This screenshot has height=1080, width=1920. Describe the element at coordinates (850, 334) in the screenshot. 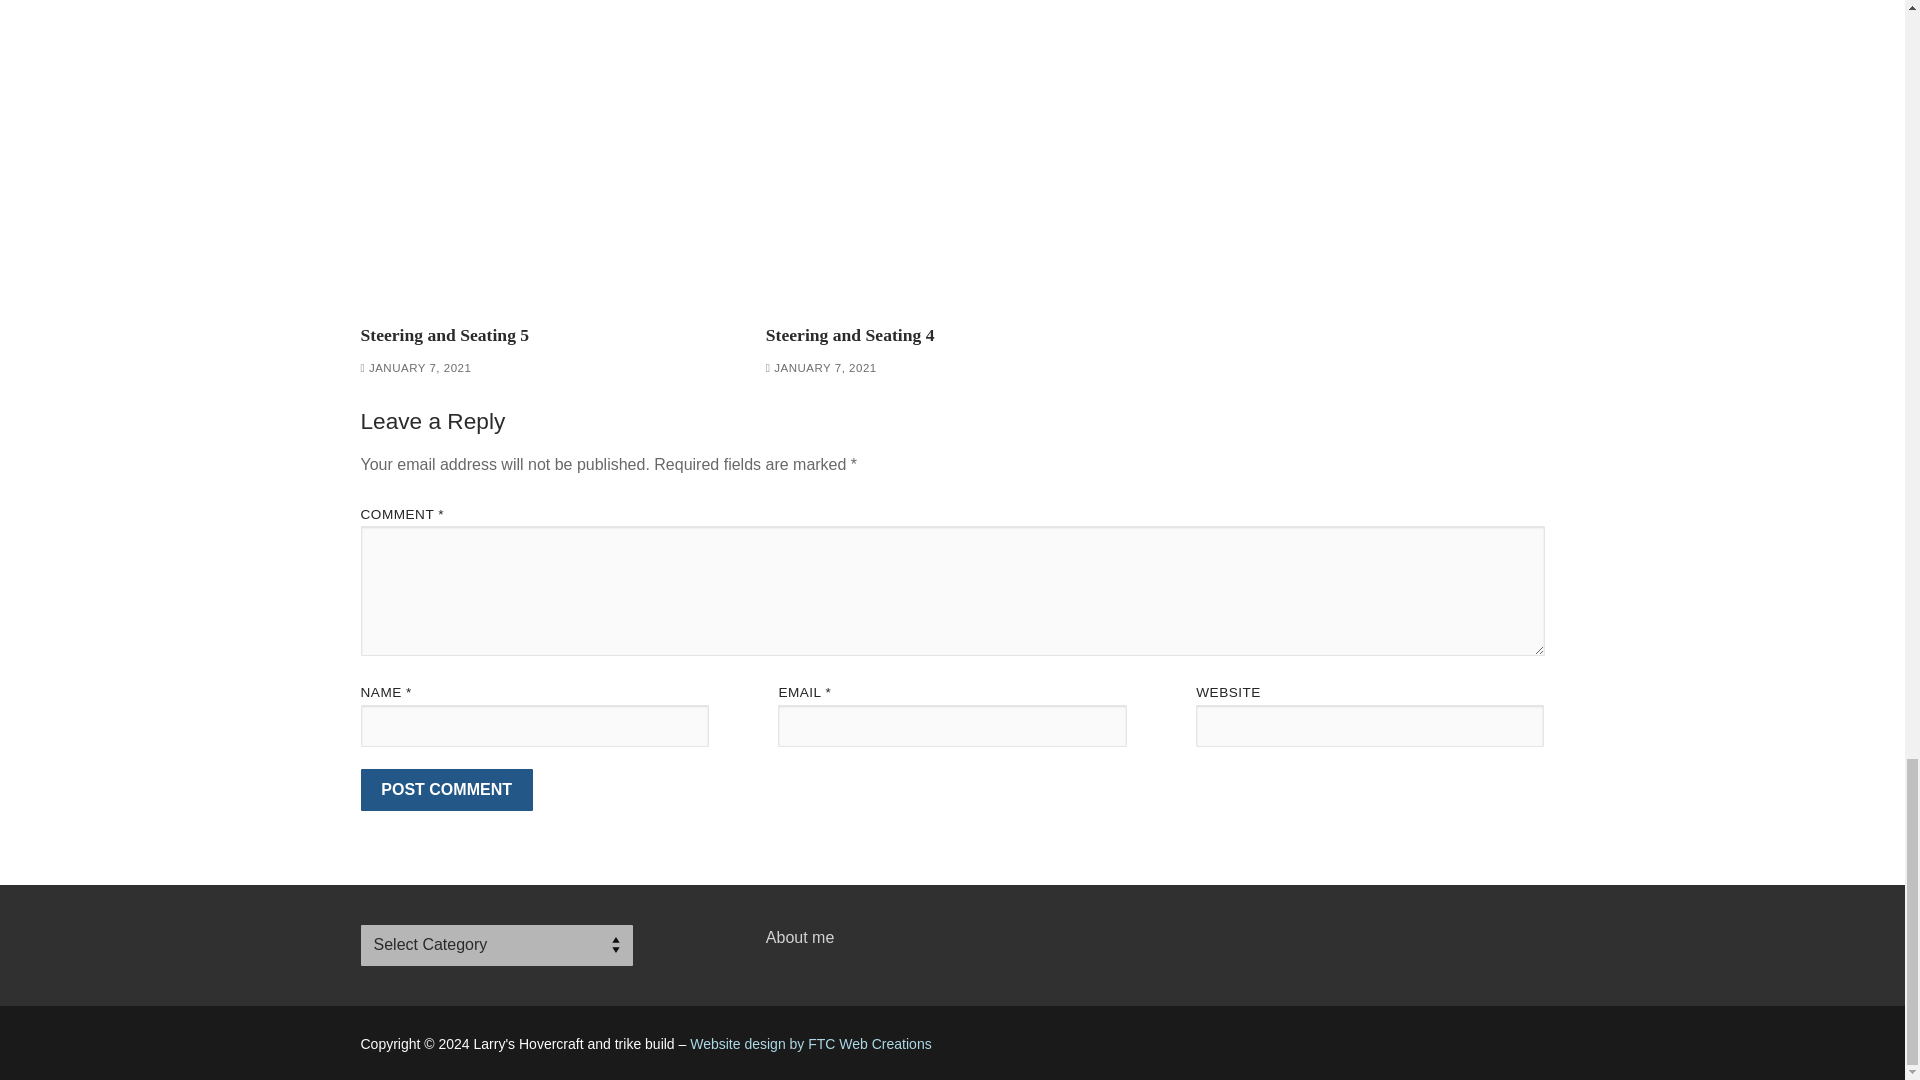

I see `Steering and Seating 4` at that location.